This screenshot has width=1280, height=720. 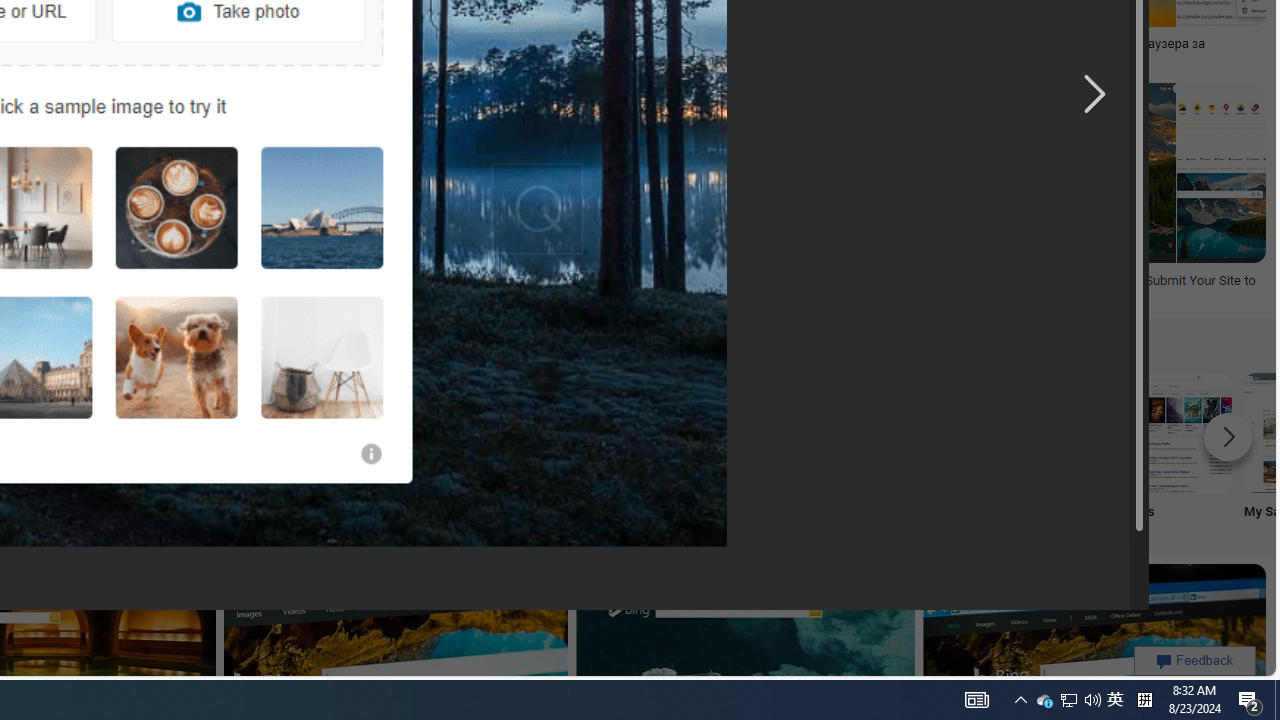 I want to click on Bing Search App App, so click(x=512, y=450).